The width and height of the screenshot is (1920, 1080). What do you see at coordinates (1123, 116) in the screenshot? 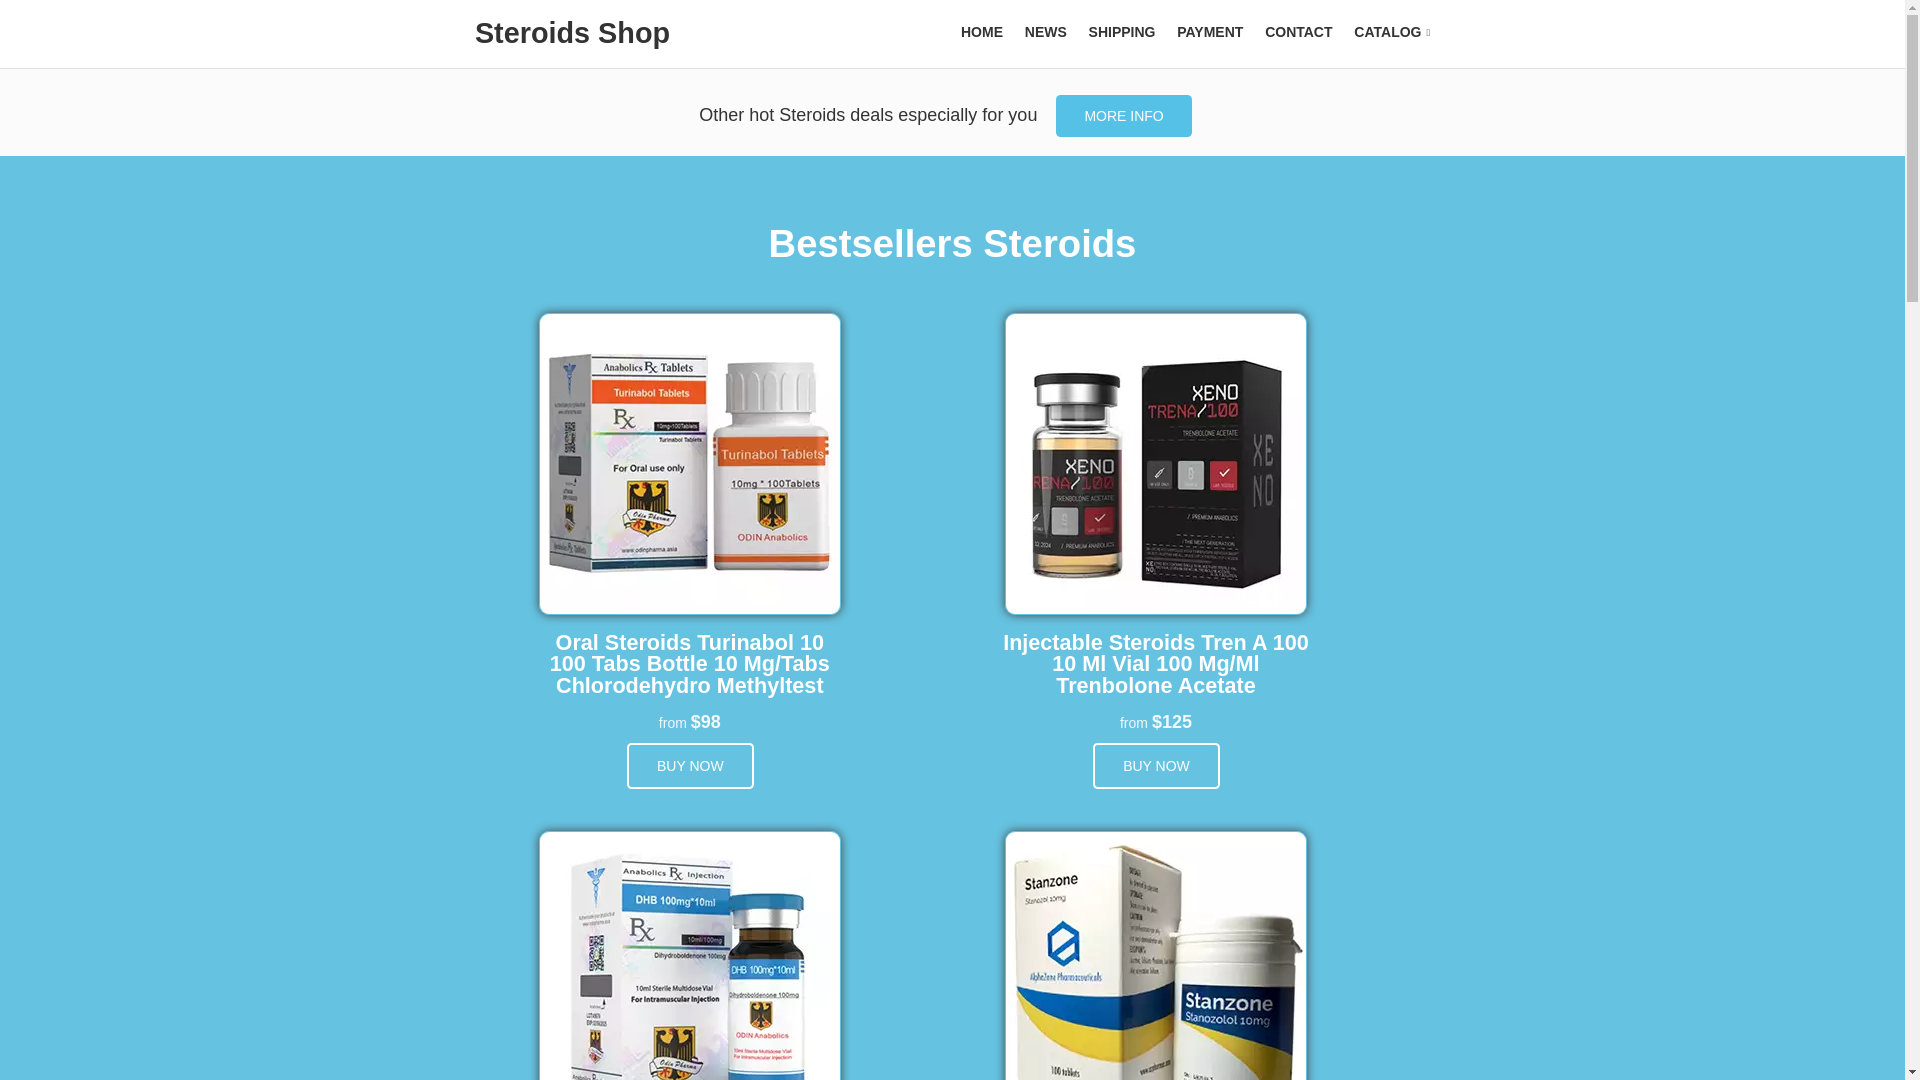
I see `MORE INFO` at bounding box center [1123, 116].